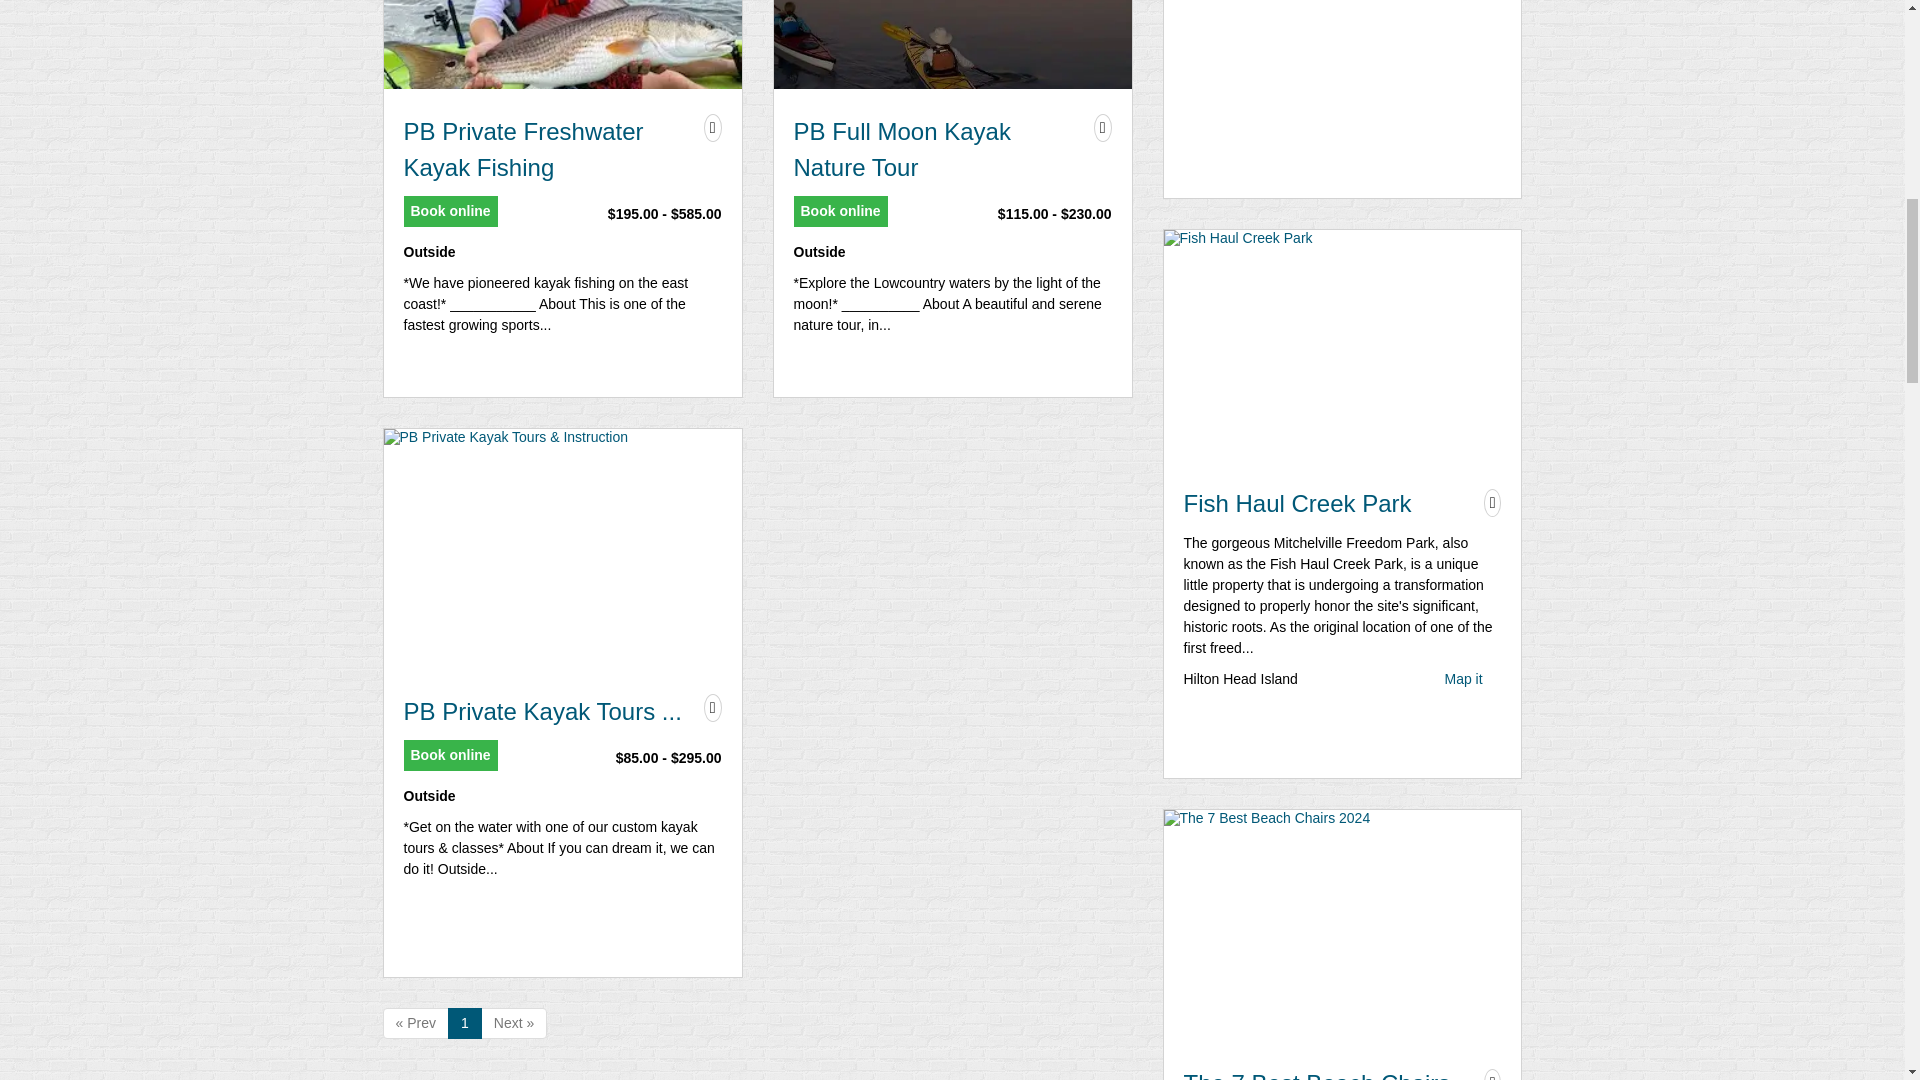 This screenshot has width=1920, height=1080. Describe the element at coordinates (1342, 98) in the screenshot. I see `Advertisement` at that location.